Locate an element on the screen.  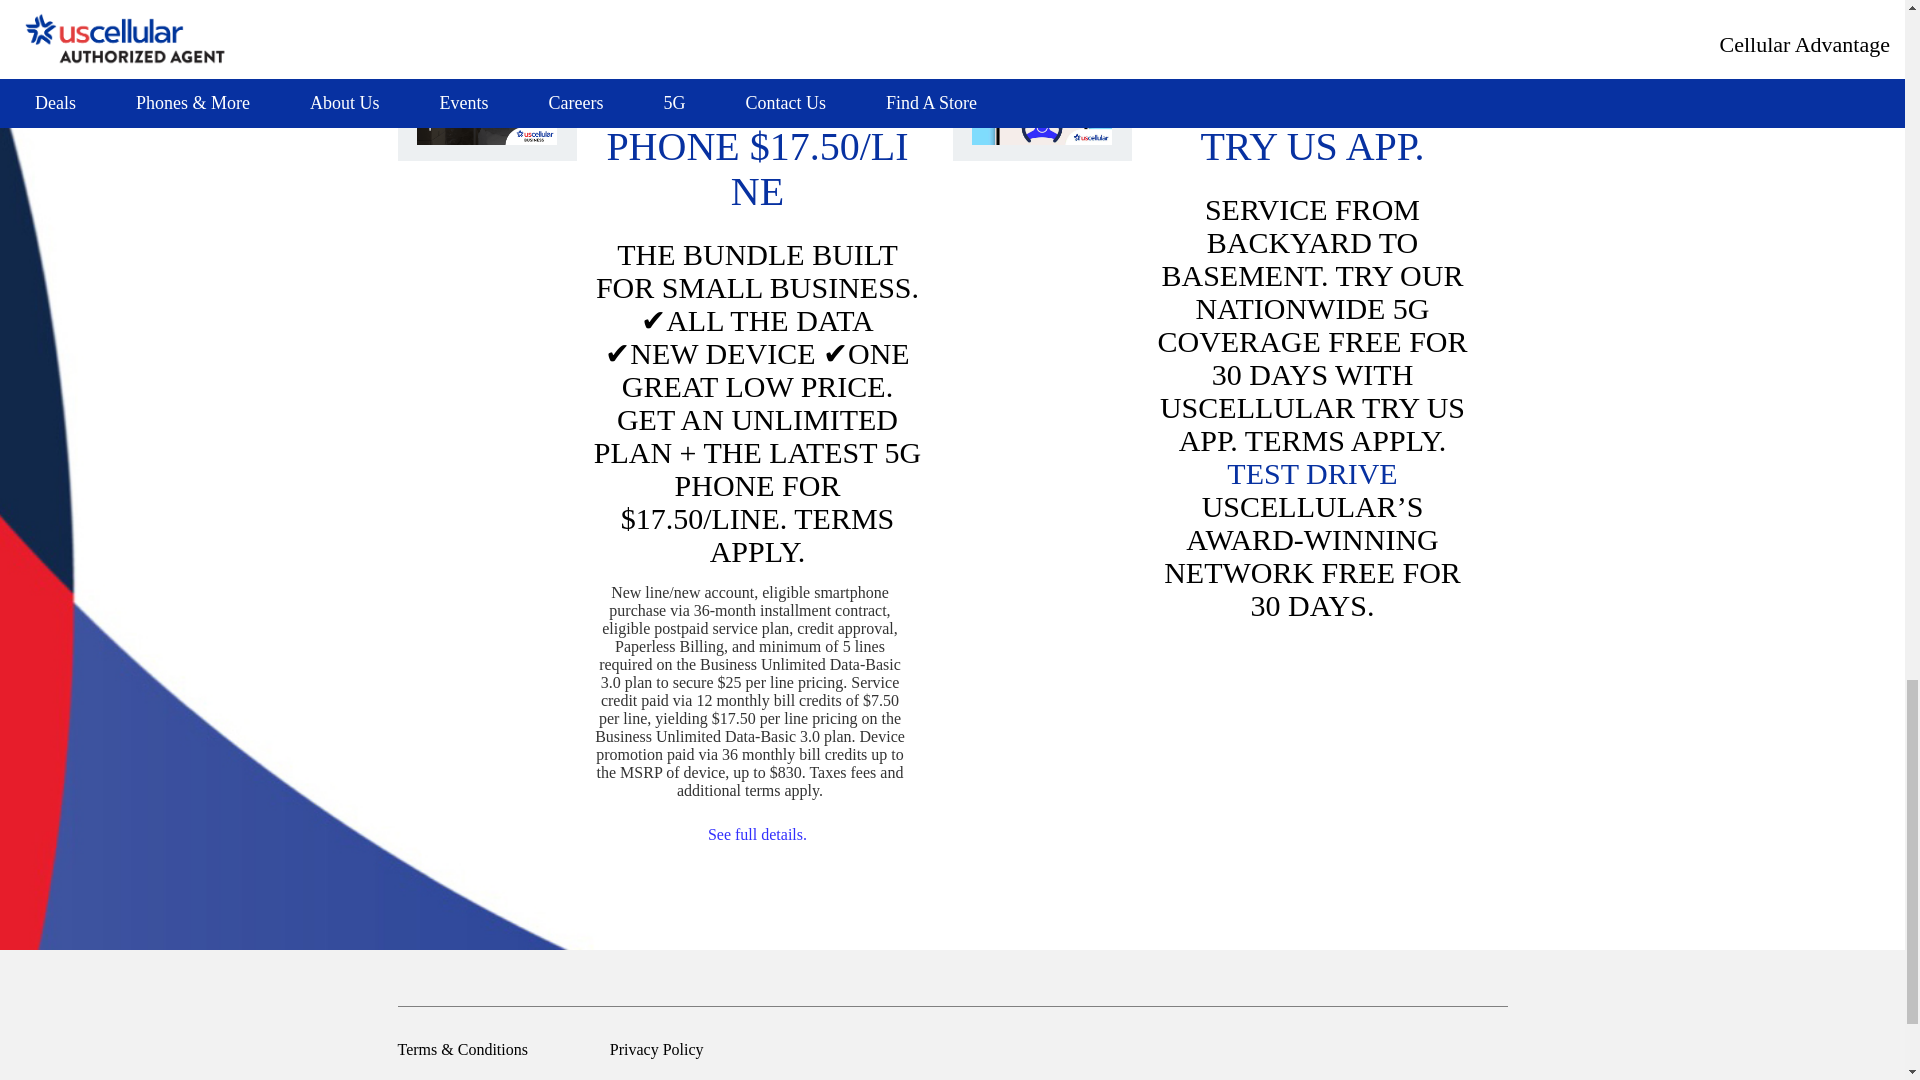
Privacy Policy is located at coordinates (657, 1050).